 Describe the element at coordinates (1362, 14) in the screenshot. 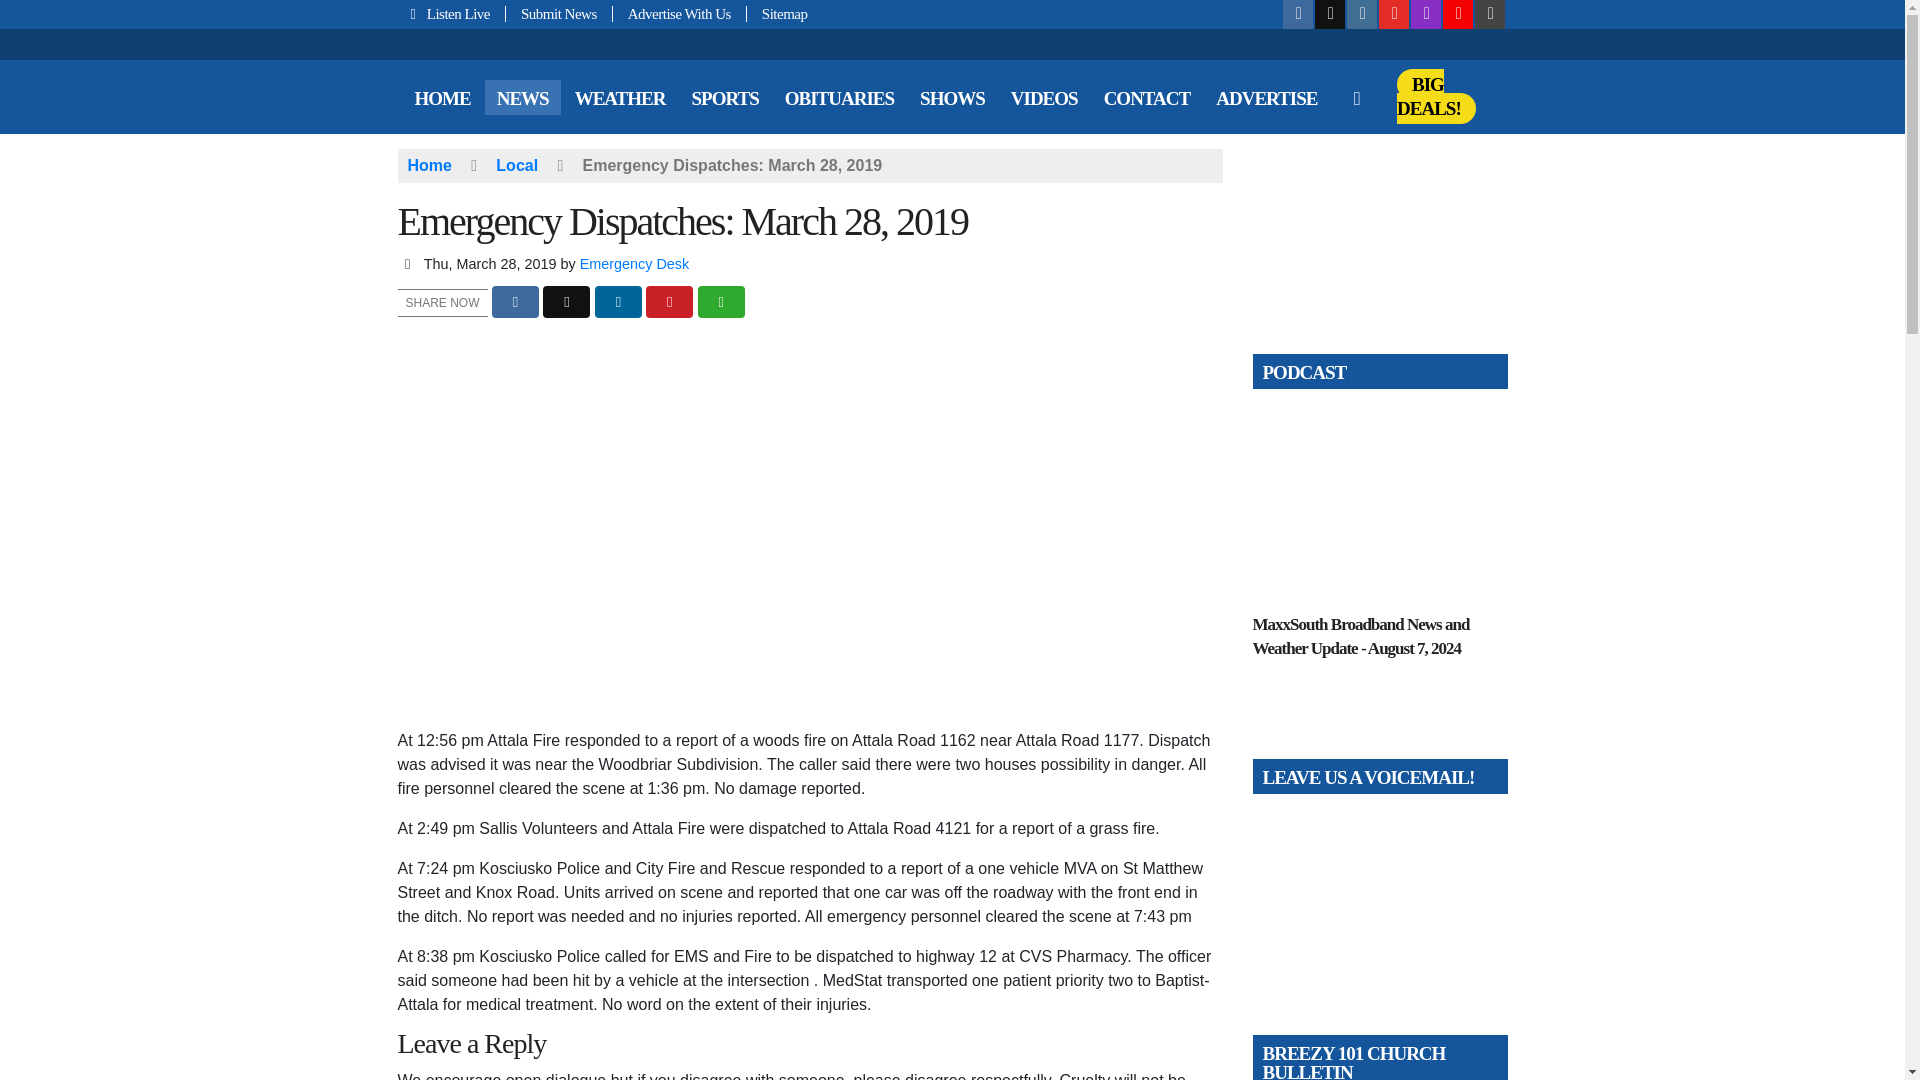

I see `Follow us on Instagram` at that location.